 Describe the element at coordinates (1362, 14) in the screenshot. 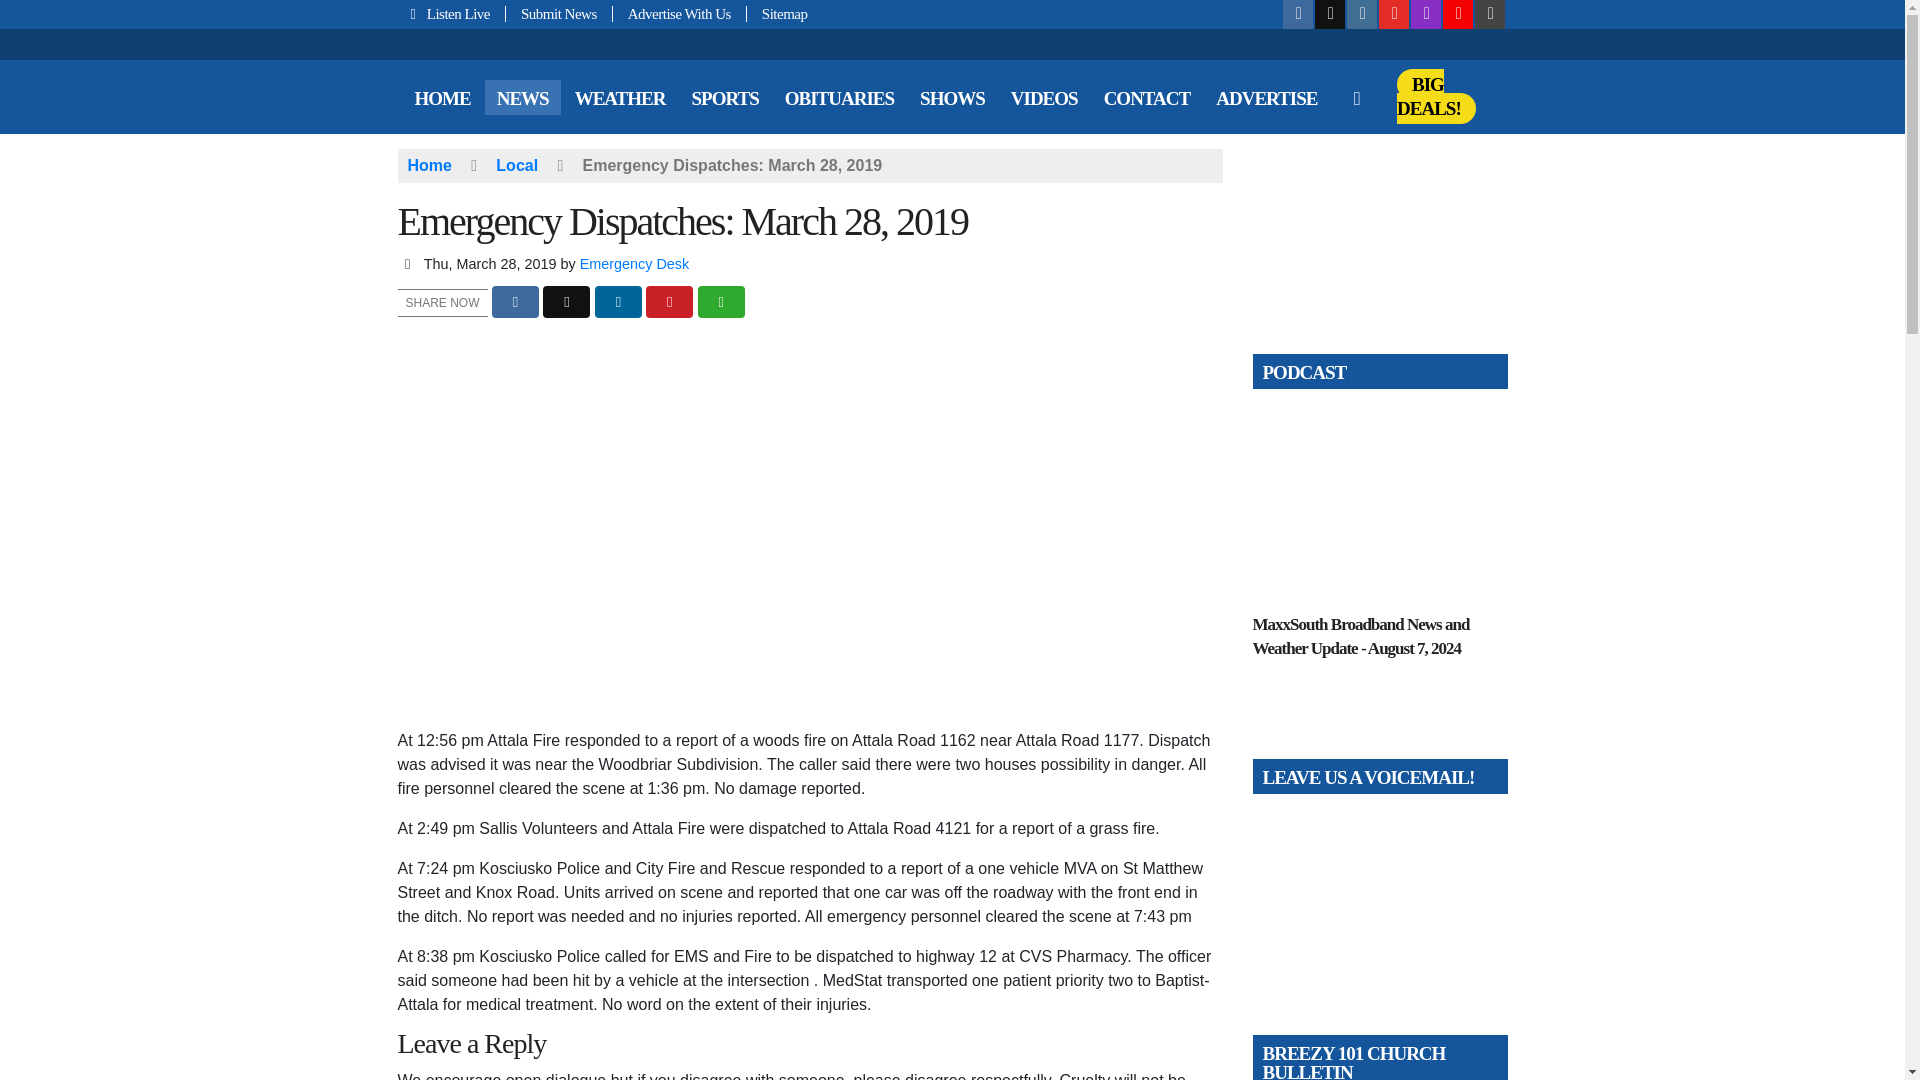

I see `Follow us on Instagram` at that location.